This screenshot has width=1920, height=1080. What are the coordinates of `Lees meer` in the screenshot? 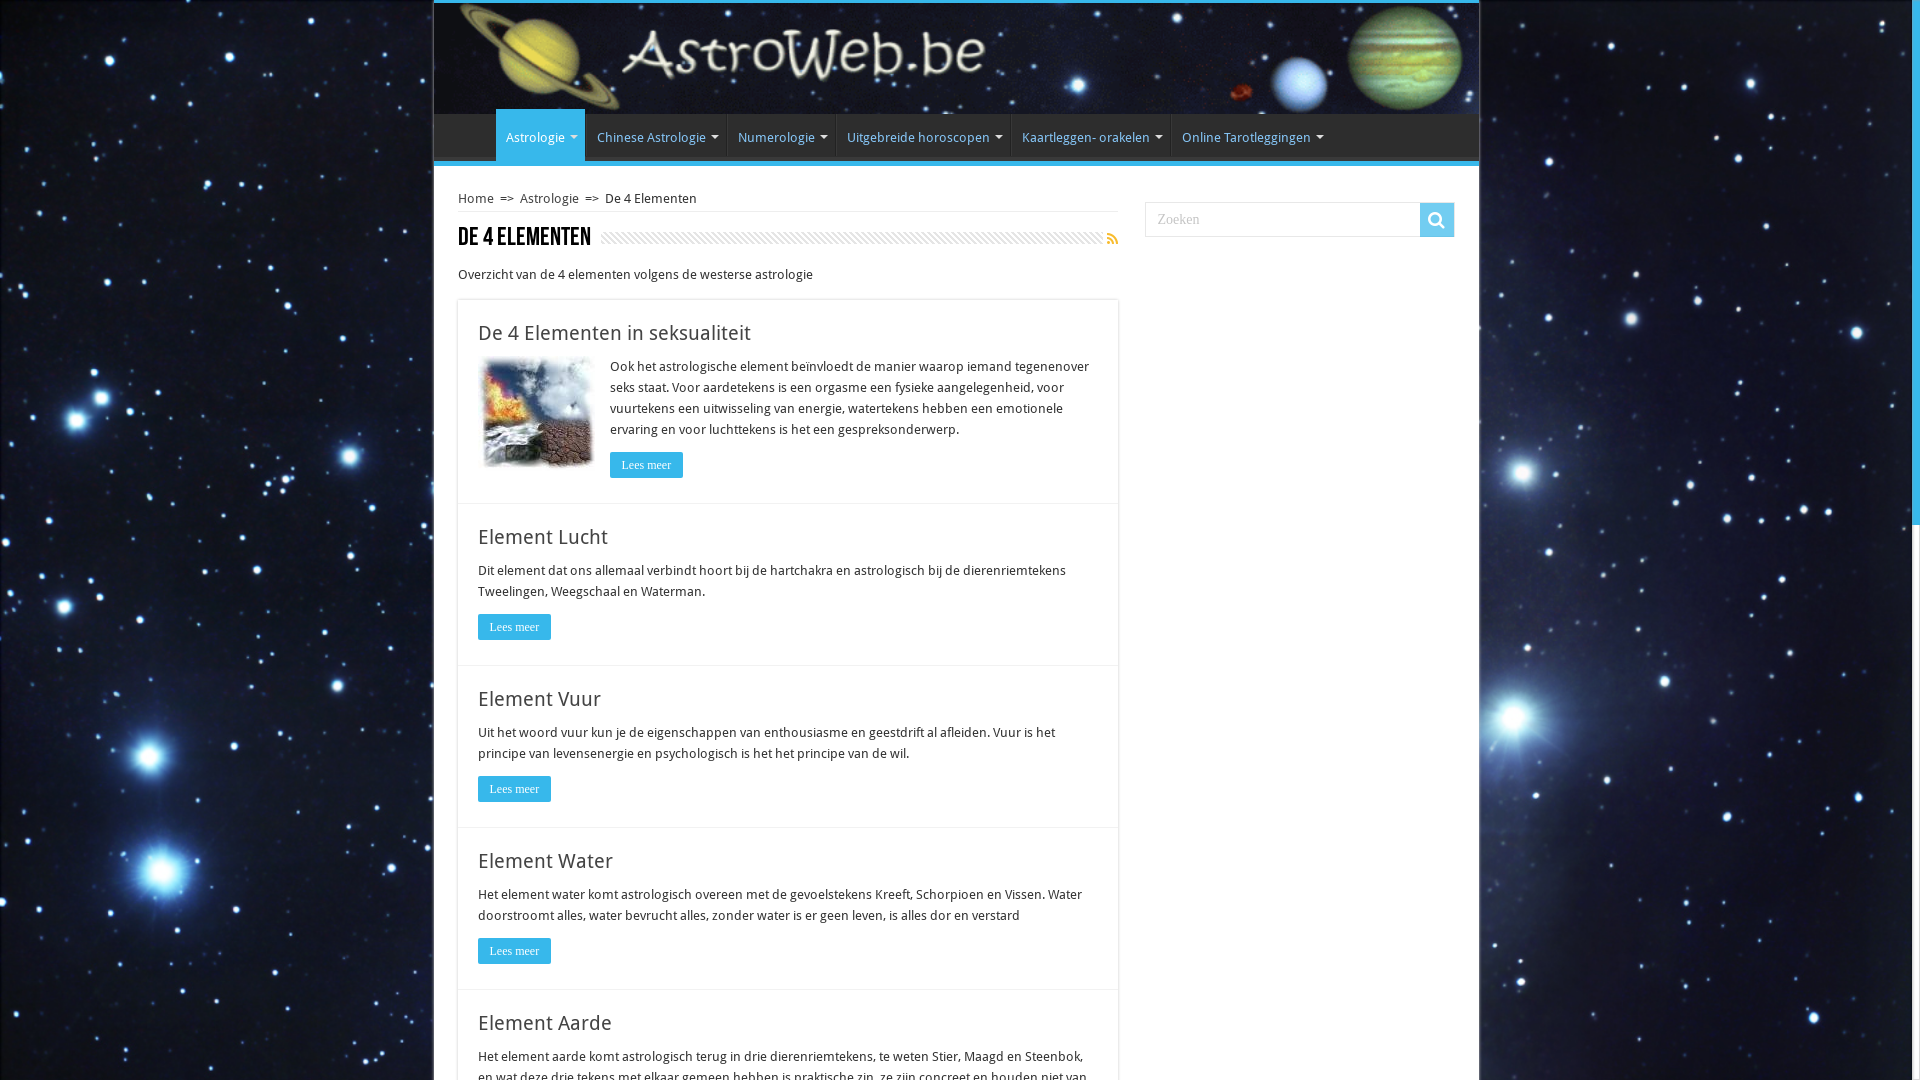 It's located at (515, 951).